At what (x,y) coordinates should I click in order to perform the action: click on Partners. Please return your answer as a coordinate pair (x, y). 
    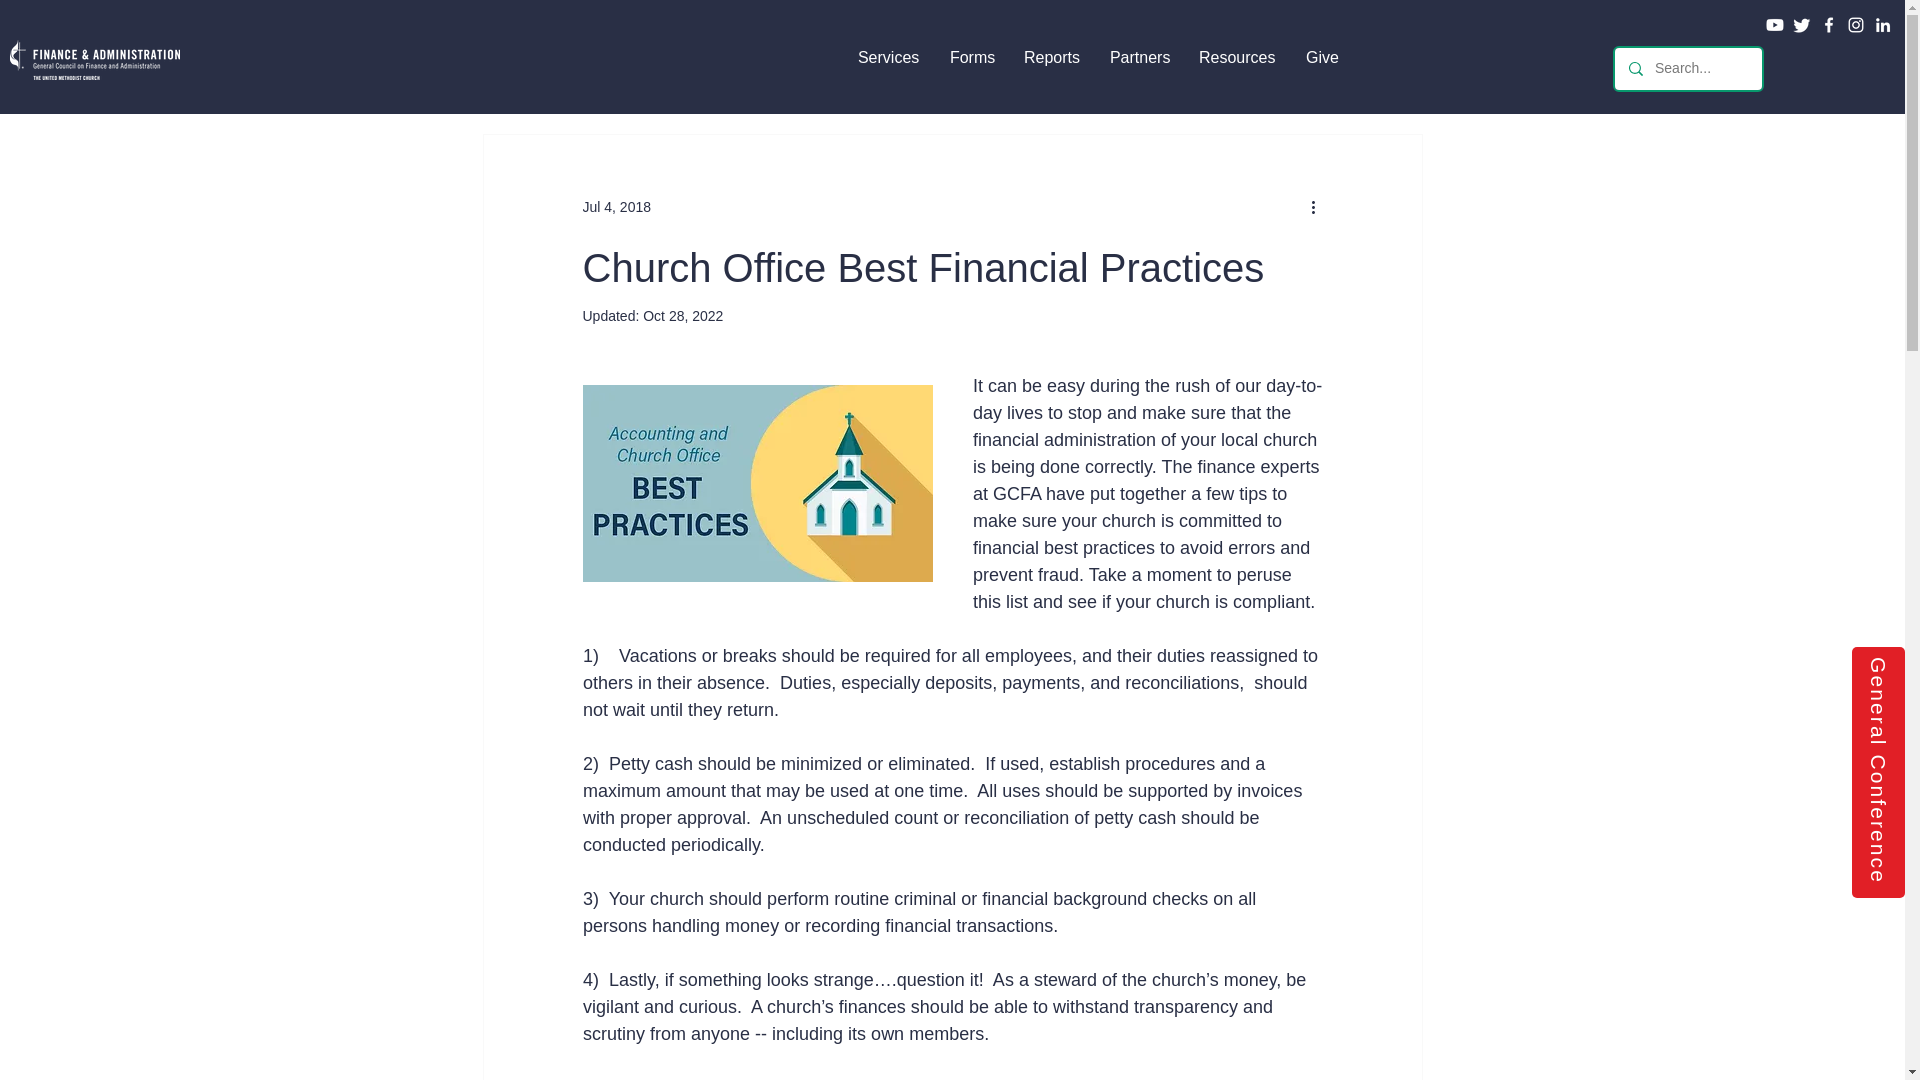
    Looking at the image, I should click on (1139, 56).